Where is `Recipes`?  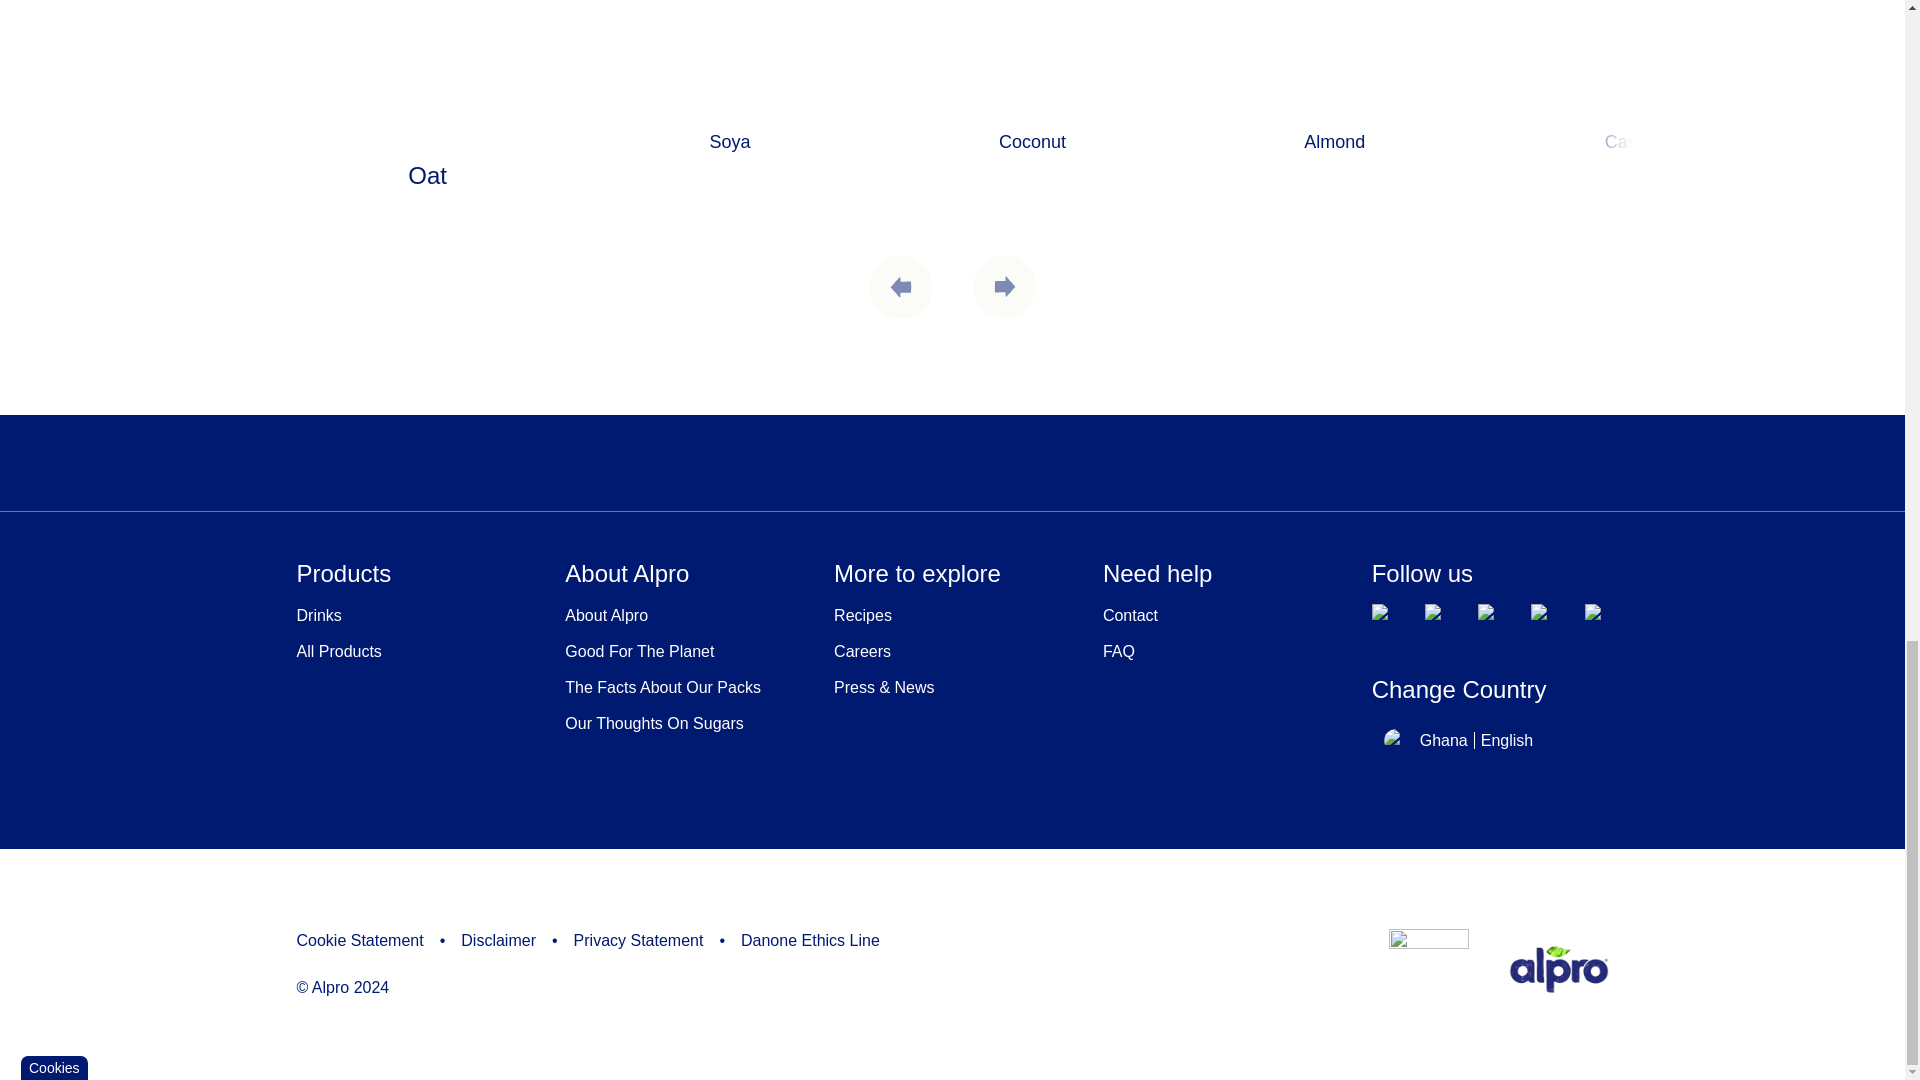
Recipes is located at coordinates (952, 616).